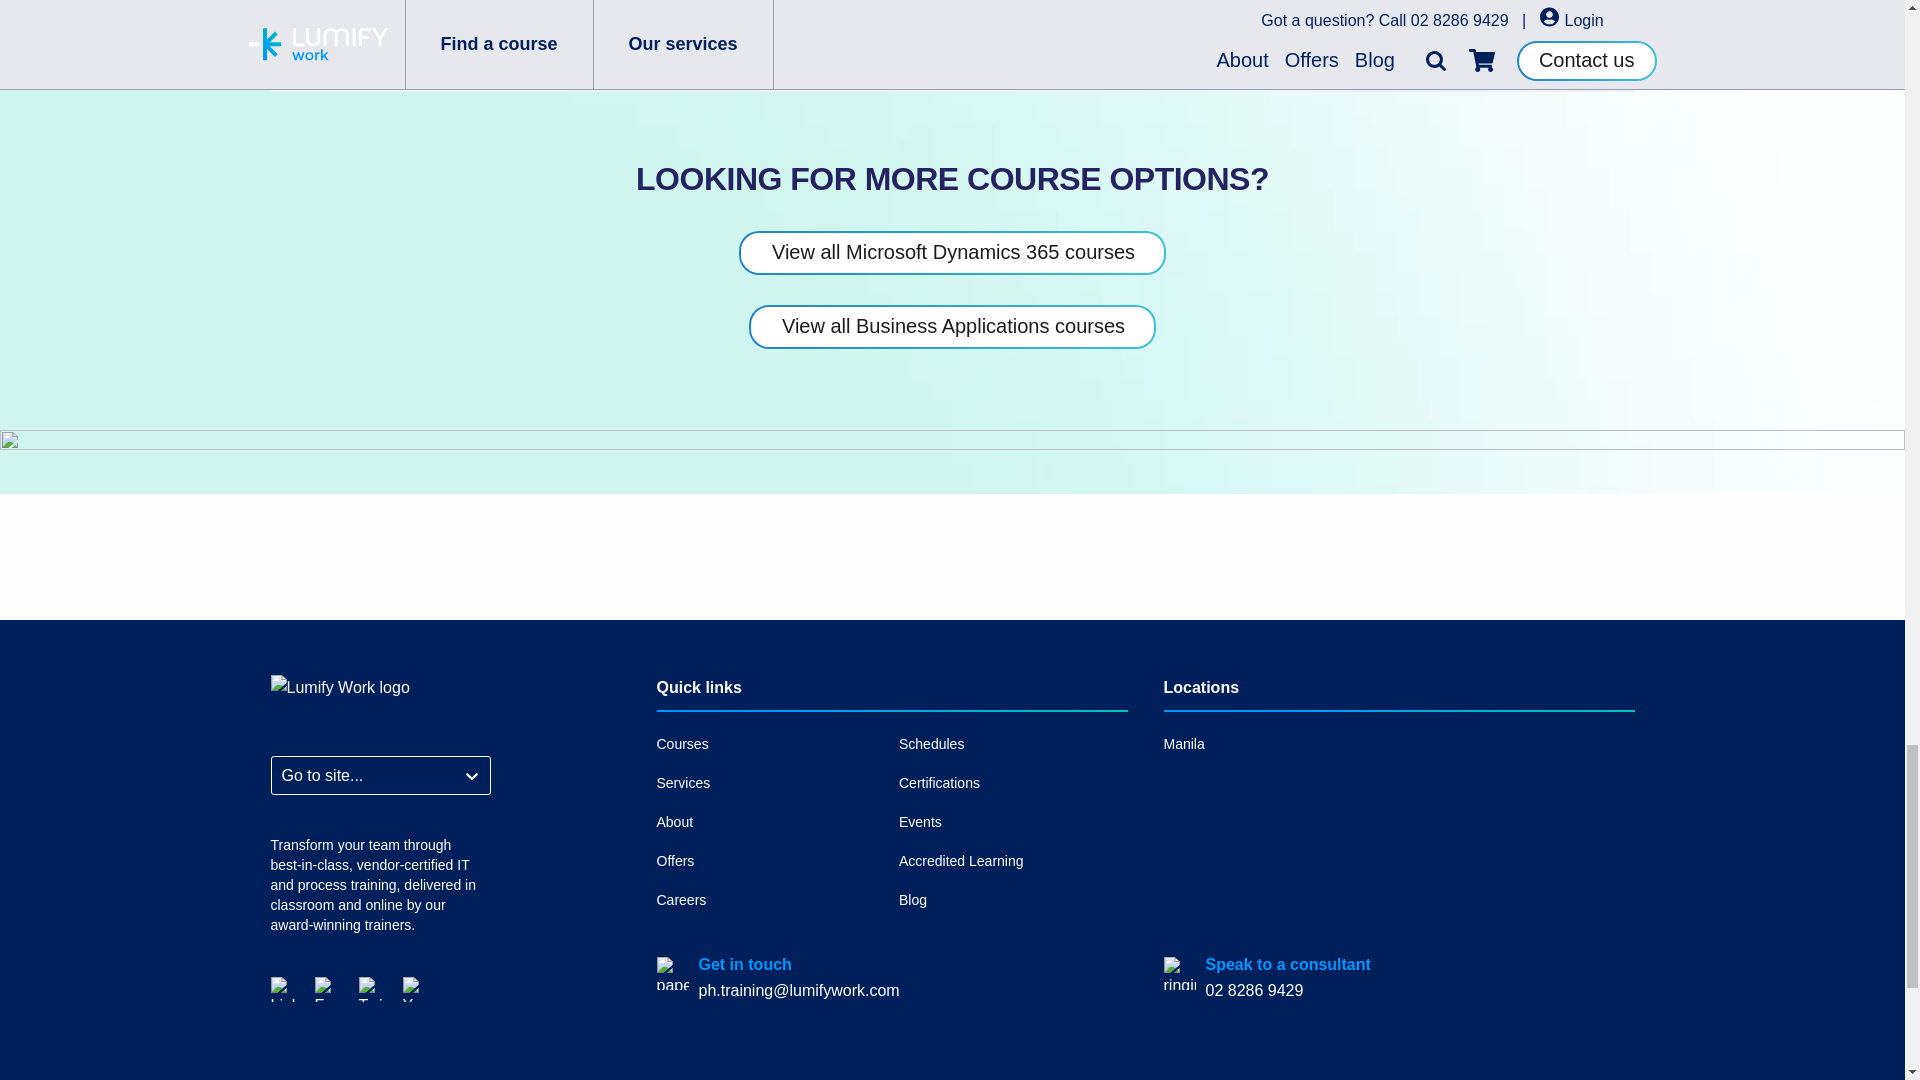  I want to click on Certifications, so click(1013, 783).